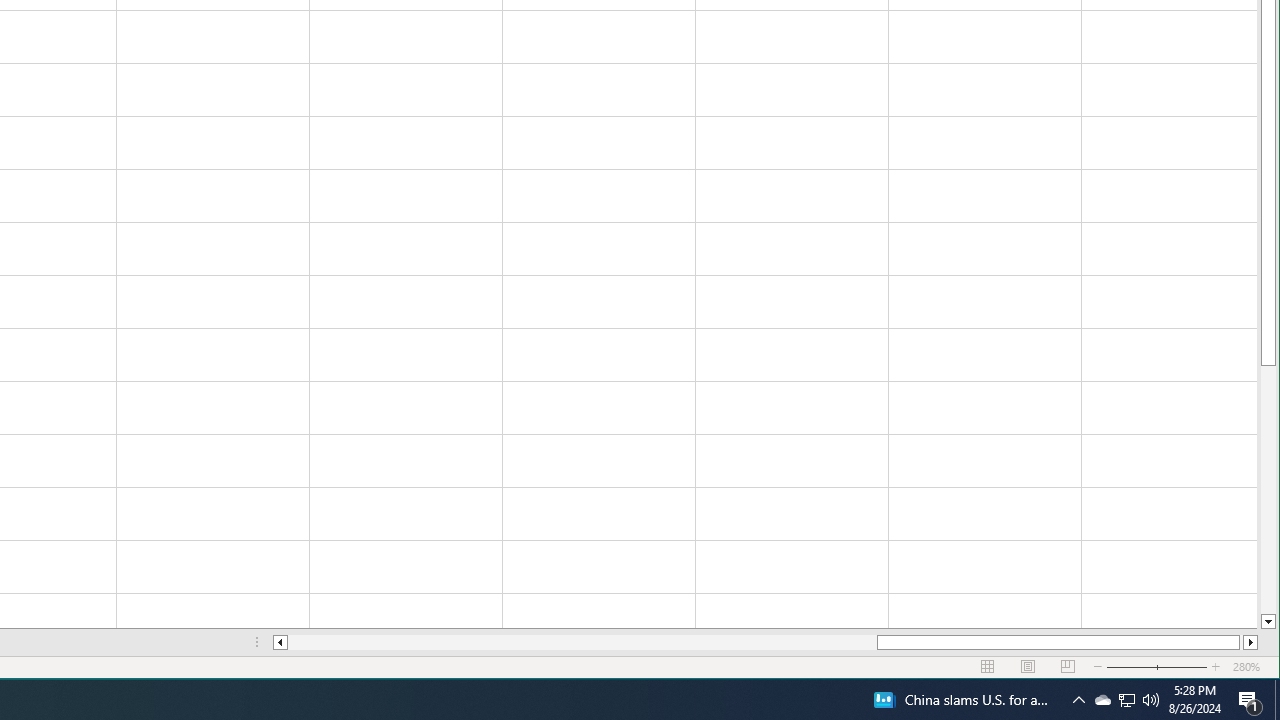 The height and width of the screenshot is (720, 1280). Describe the element at coordinates (582, 642) in the screenshot. I see `Page left` at that location.